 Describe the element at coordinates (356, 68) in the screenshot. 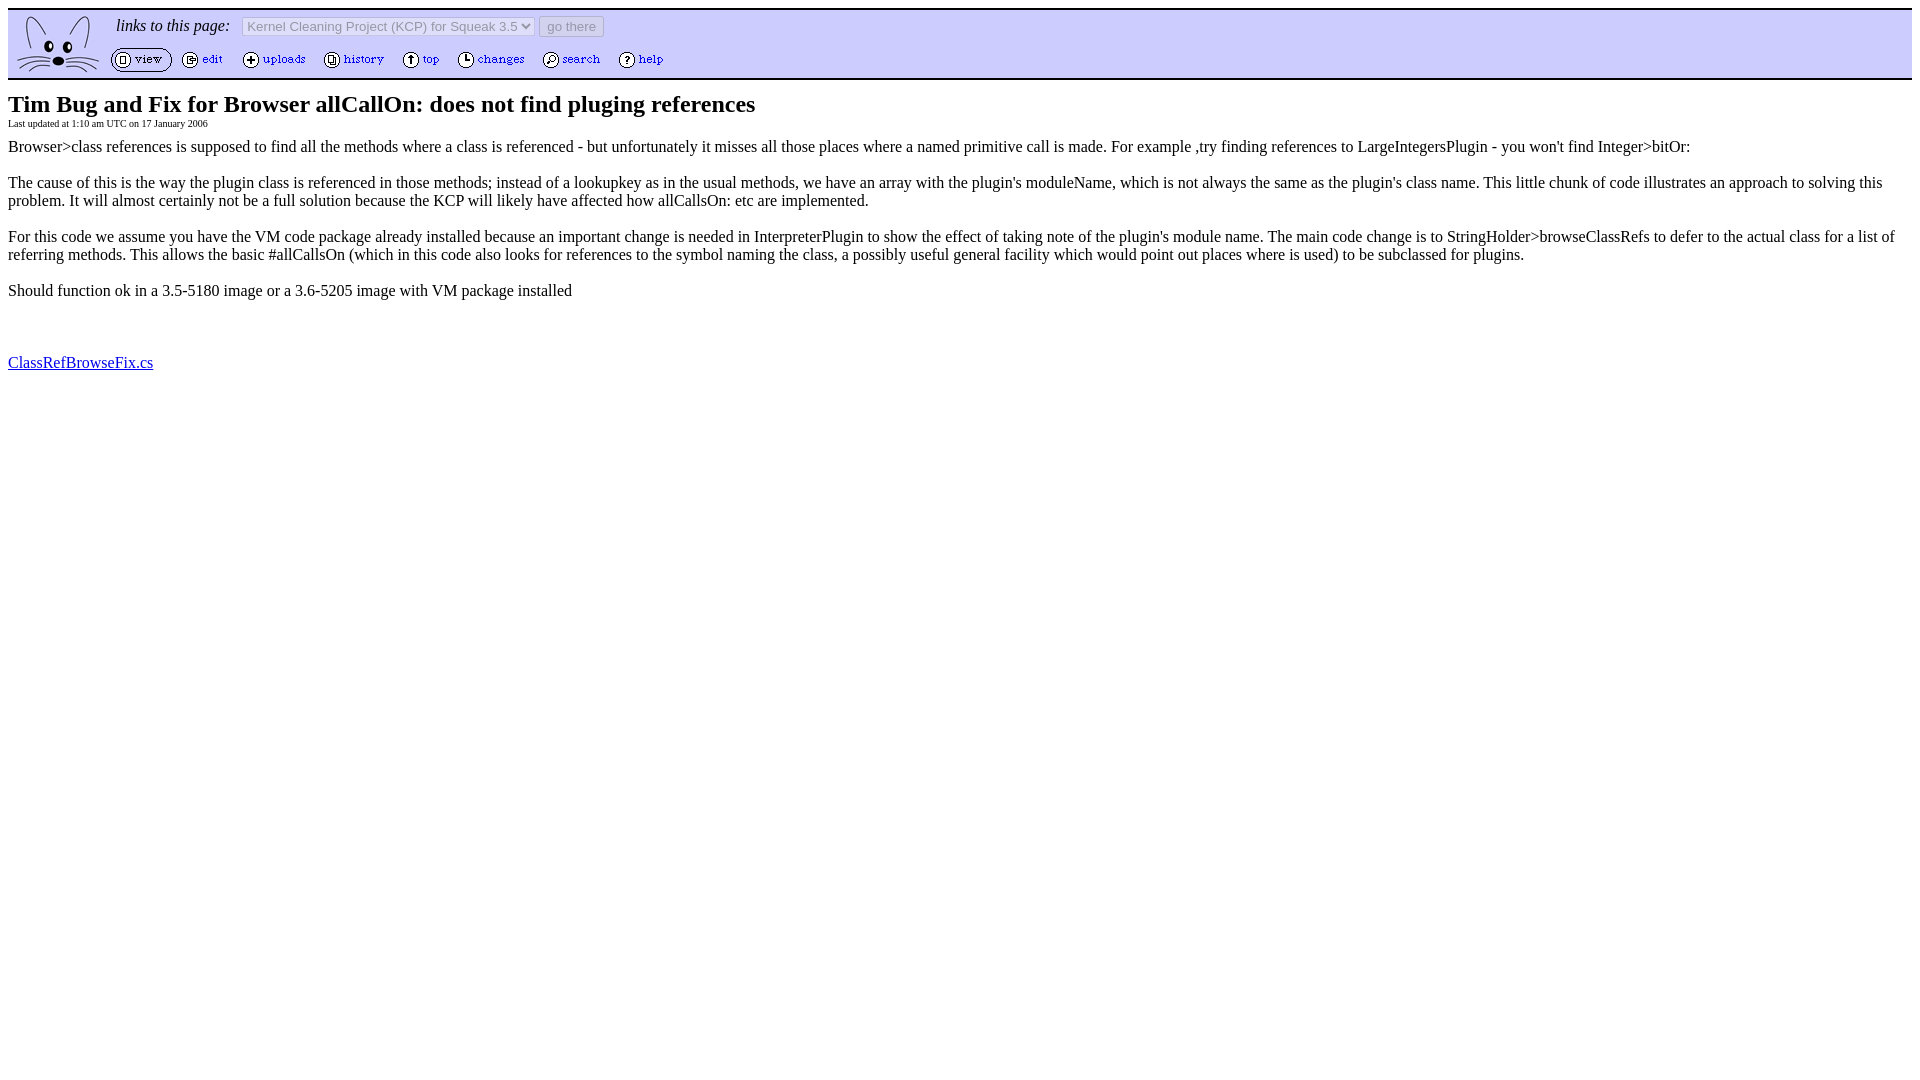

I see `History of this Page` at that location.